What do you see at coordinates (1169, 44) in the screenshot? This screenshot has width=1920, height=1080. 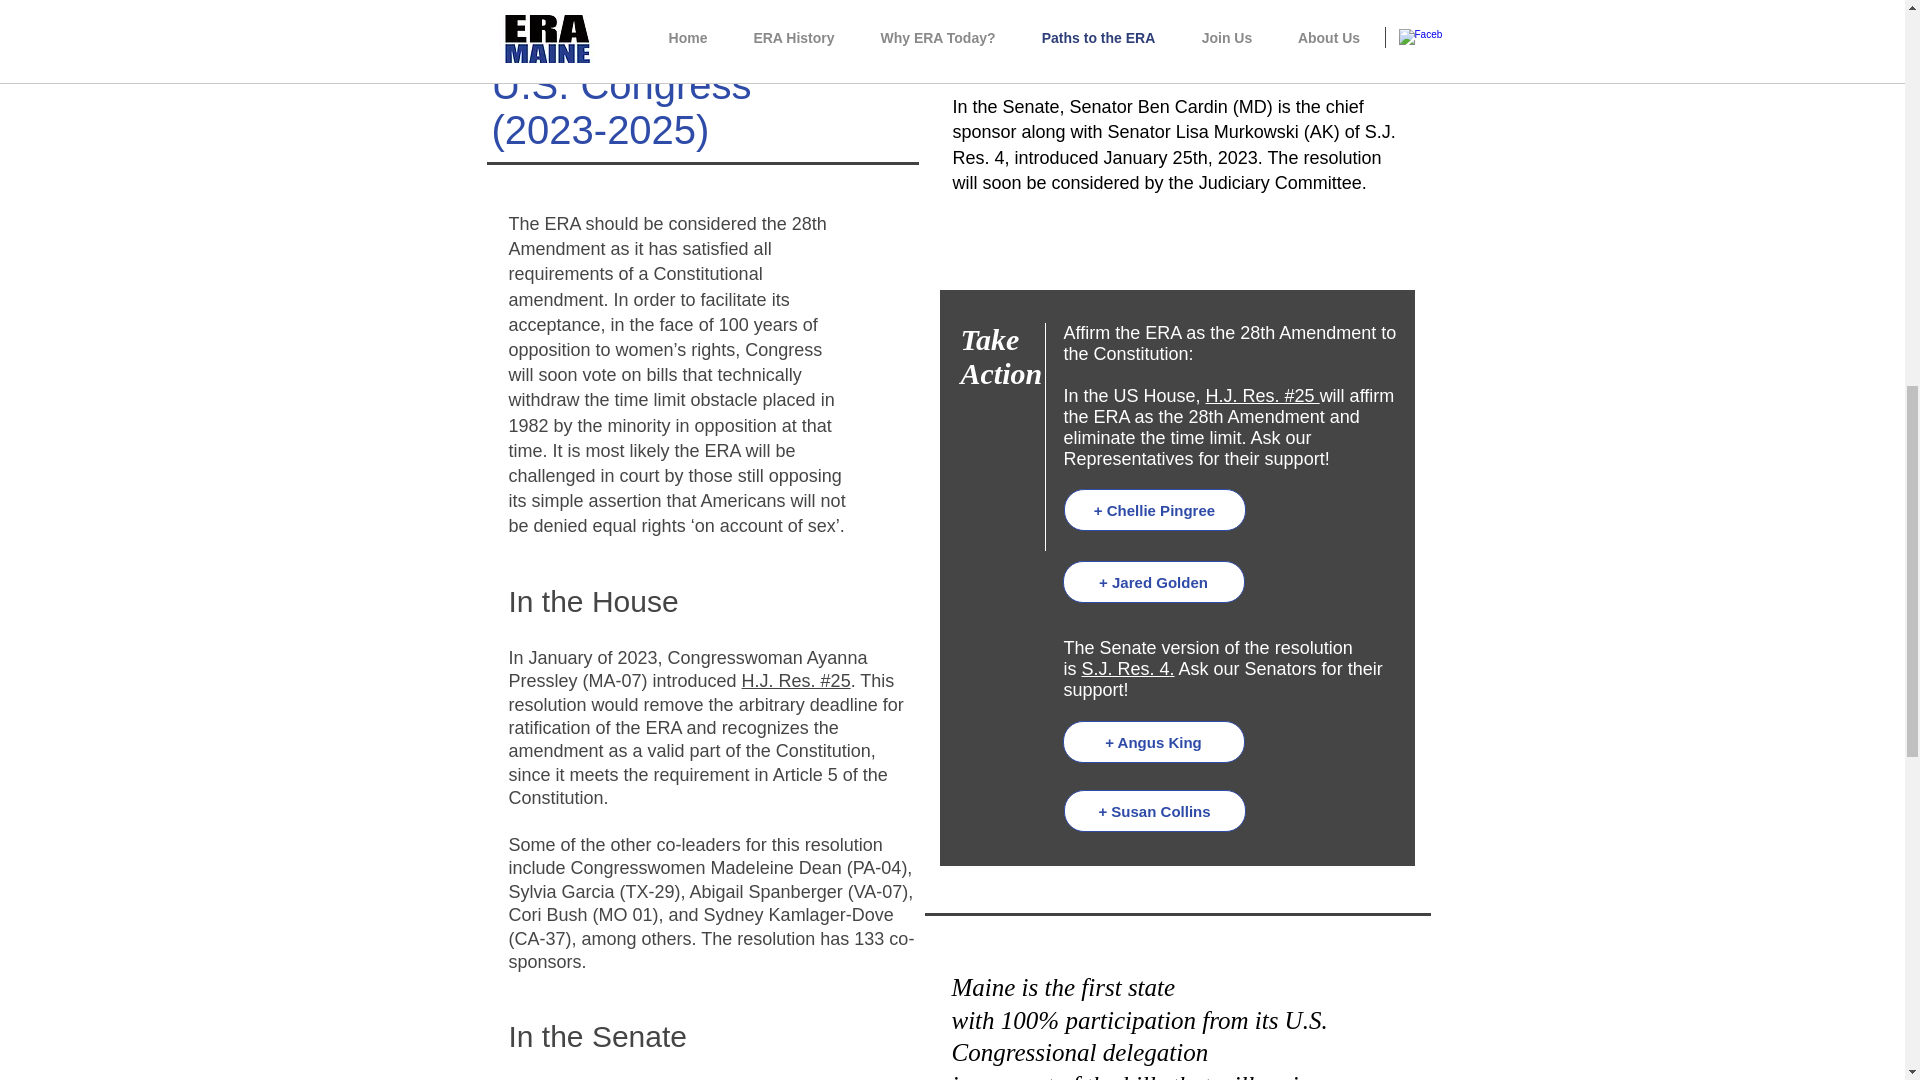 I see `support the Resolution` at bounding box center [1169, 44].